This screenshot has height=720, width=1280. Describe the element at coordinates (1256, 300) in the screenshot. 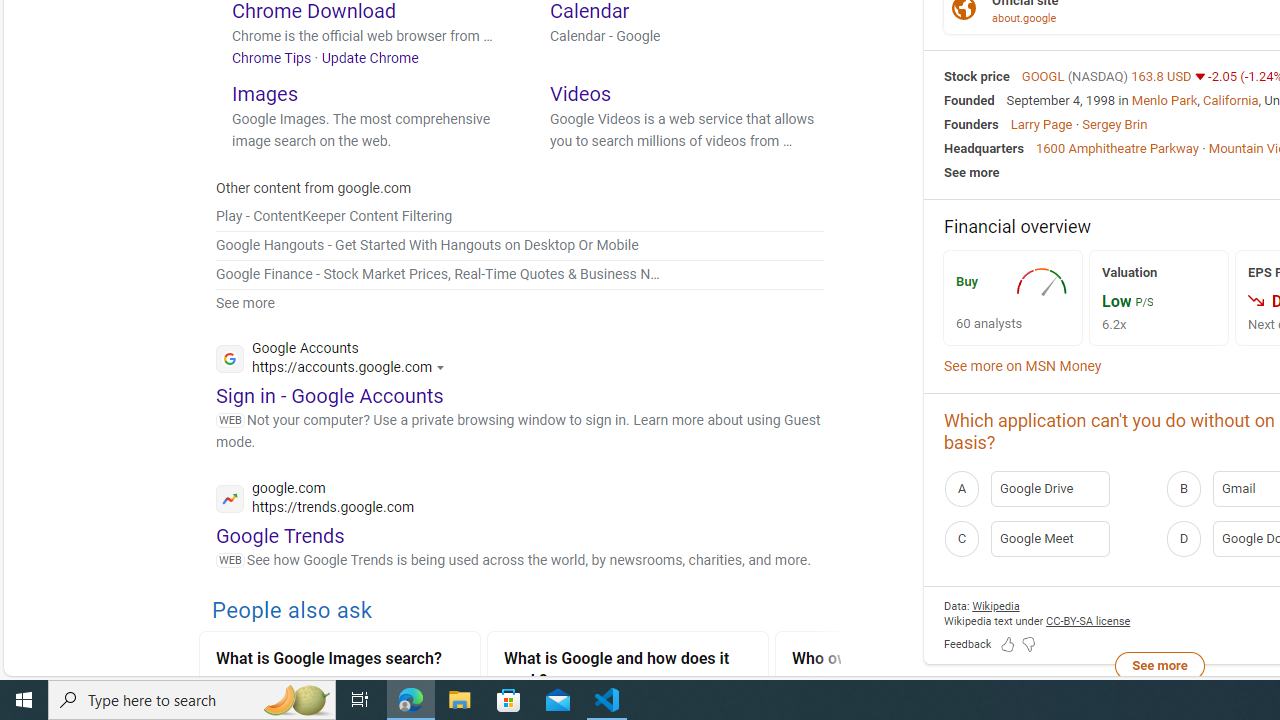

I see `Class: rms_img` at that location.